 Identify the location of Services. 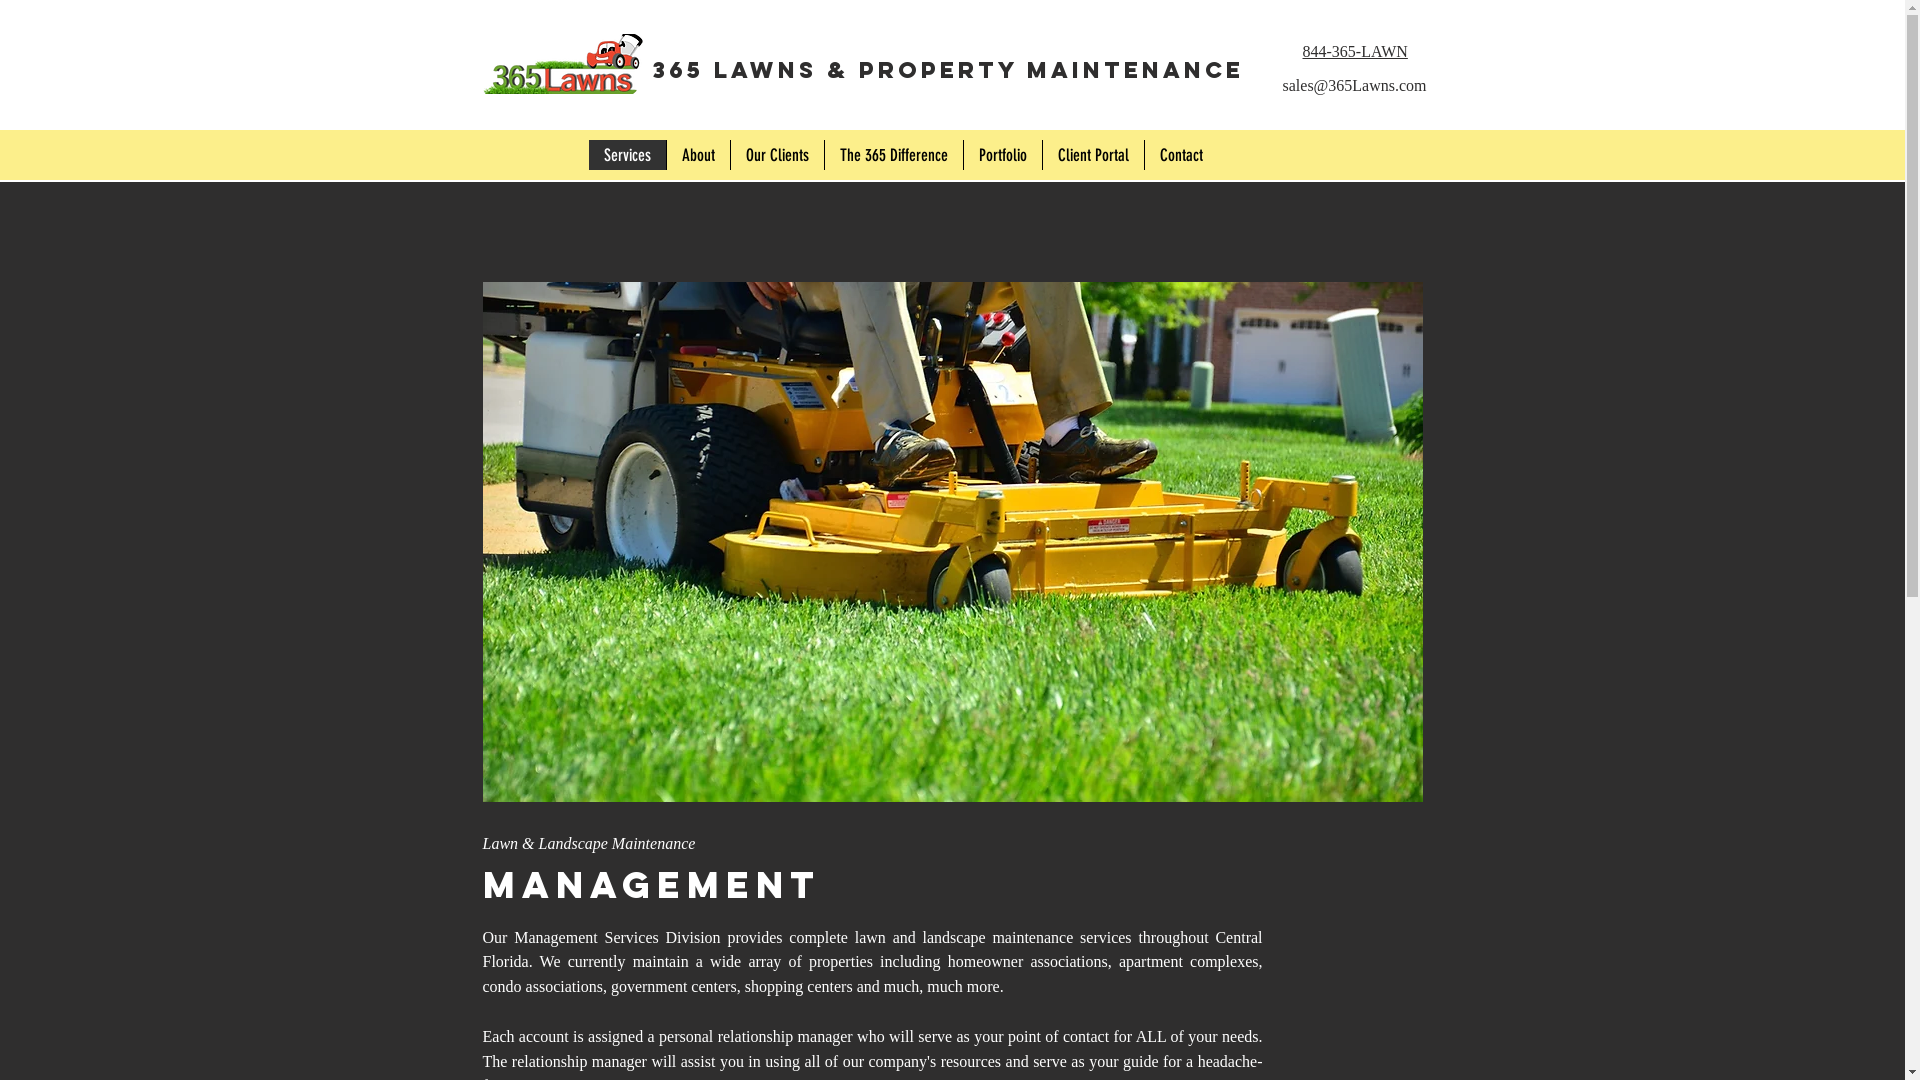
(626, 155).